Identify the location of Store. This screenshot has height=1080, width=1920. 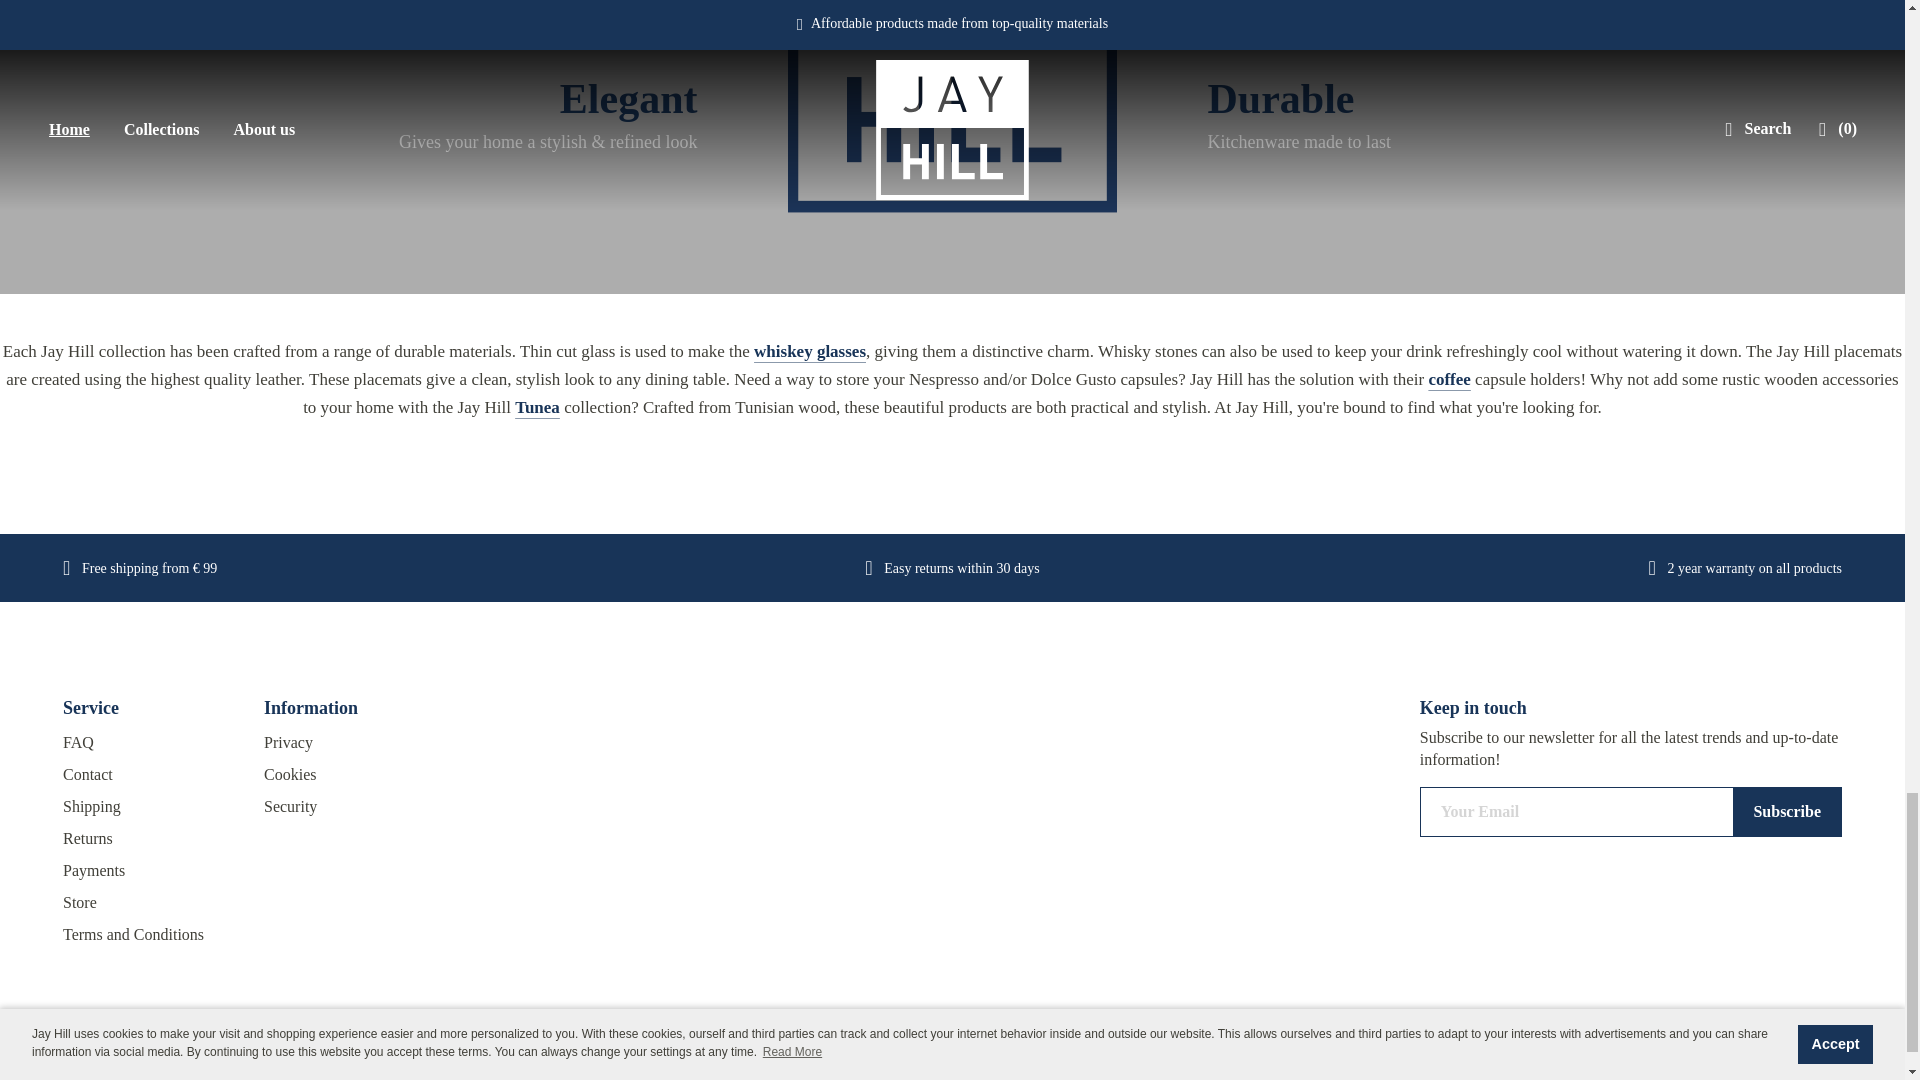
(148, 902).